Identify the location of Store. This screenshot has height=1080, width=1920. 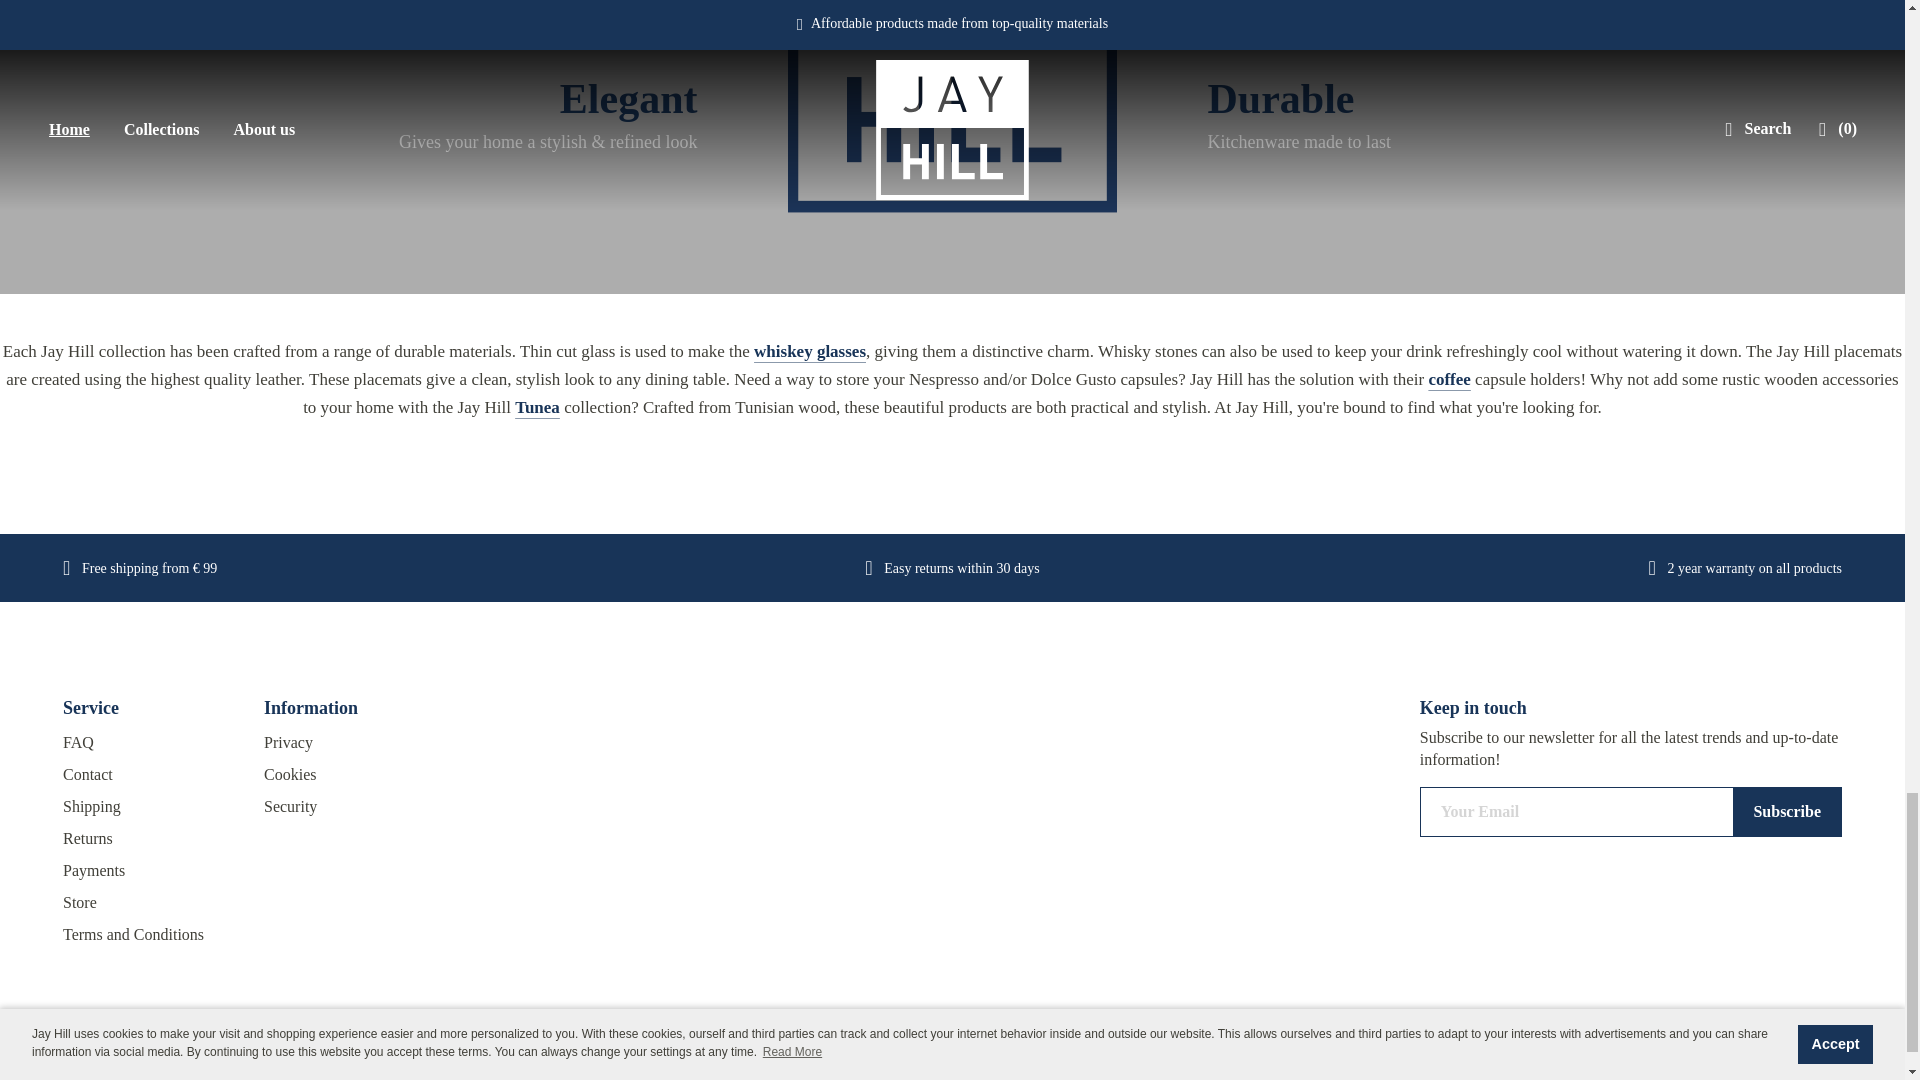
(148, 902).